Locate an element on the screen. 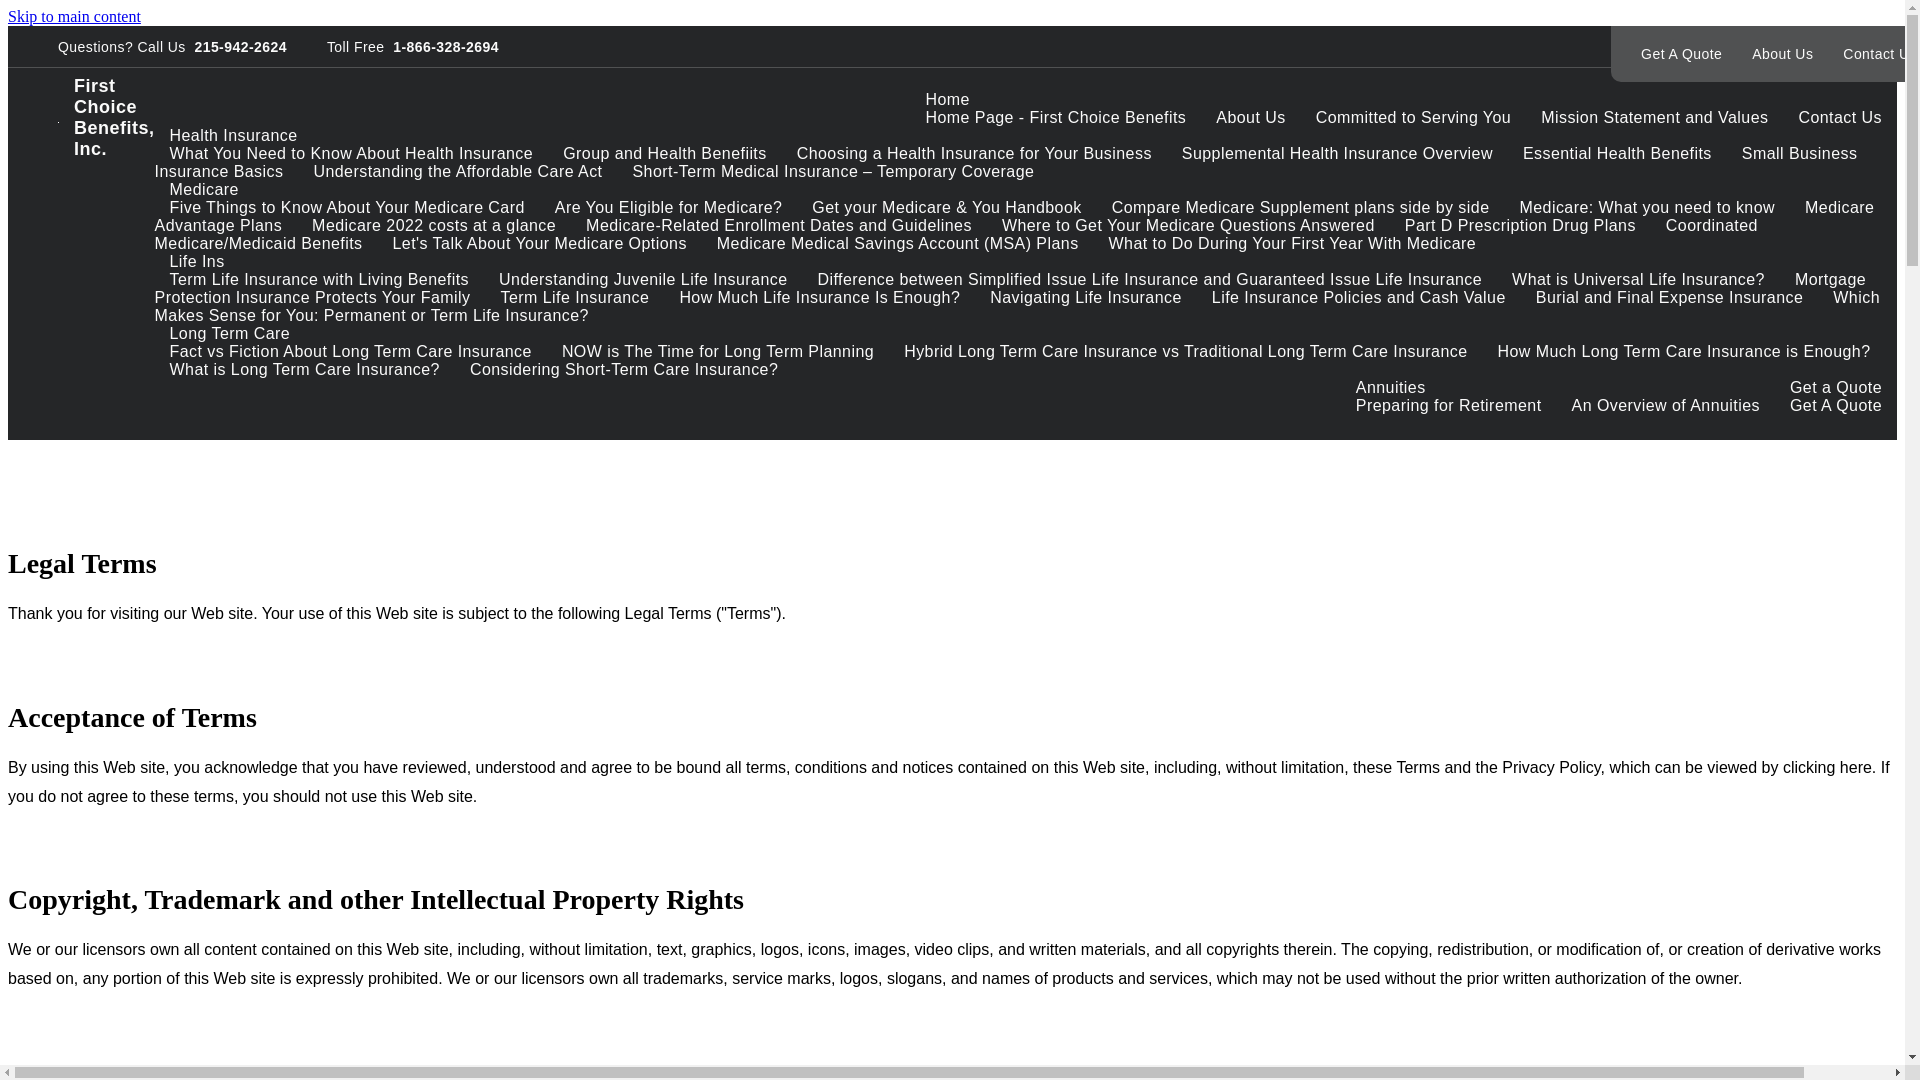 This screenshot has width=1920, height=1080. Choosing a Health Insurance for Your Business is located at coordinates (974, 154).